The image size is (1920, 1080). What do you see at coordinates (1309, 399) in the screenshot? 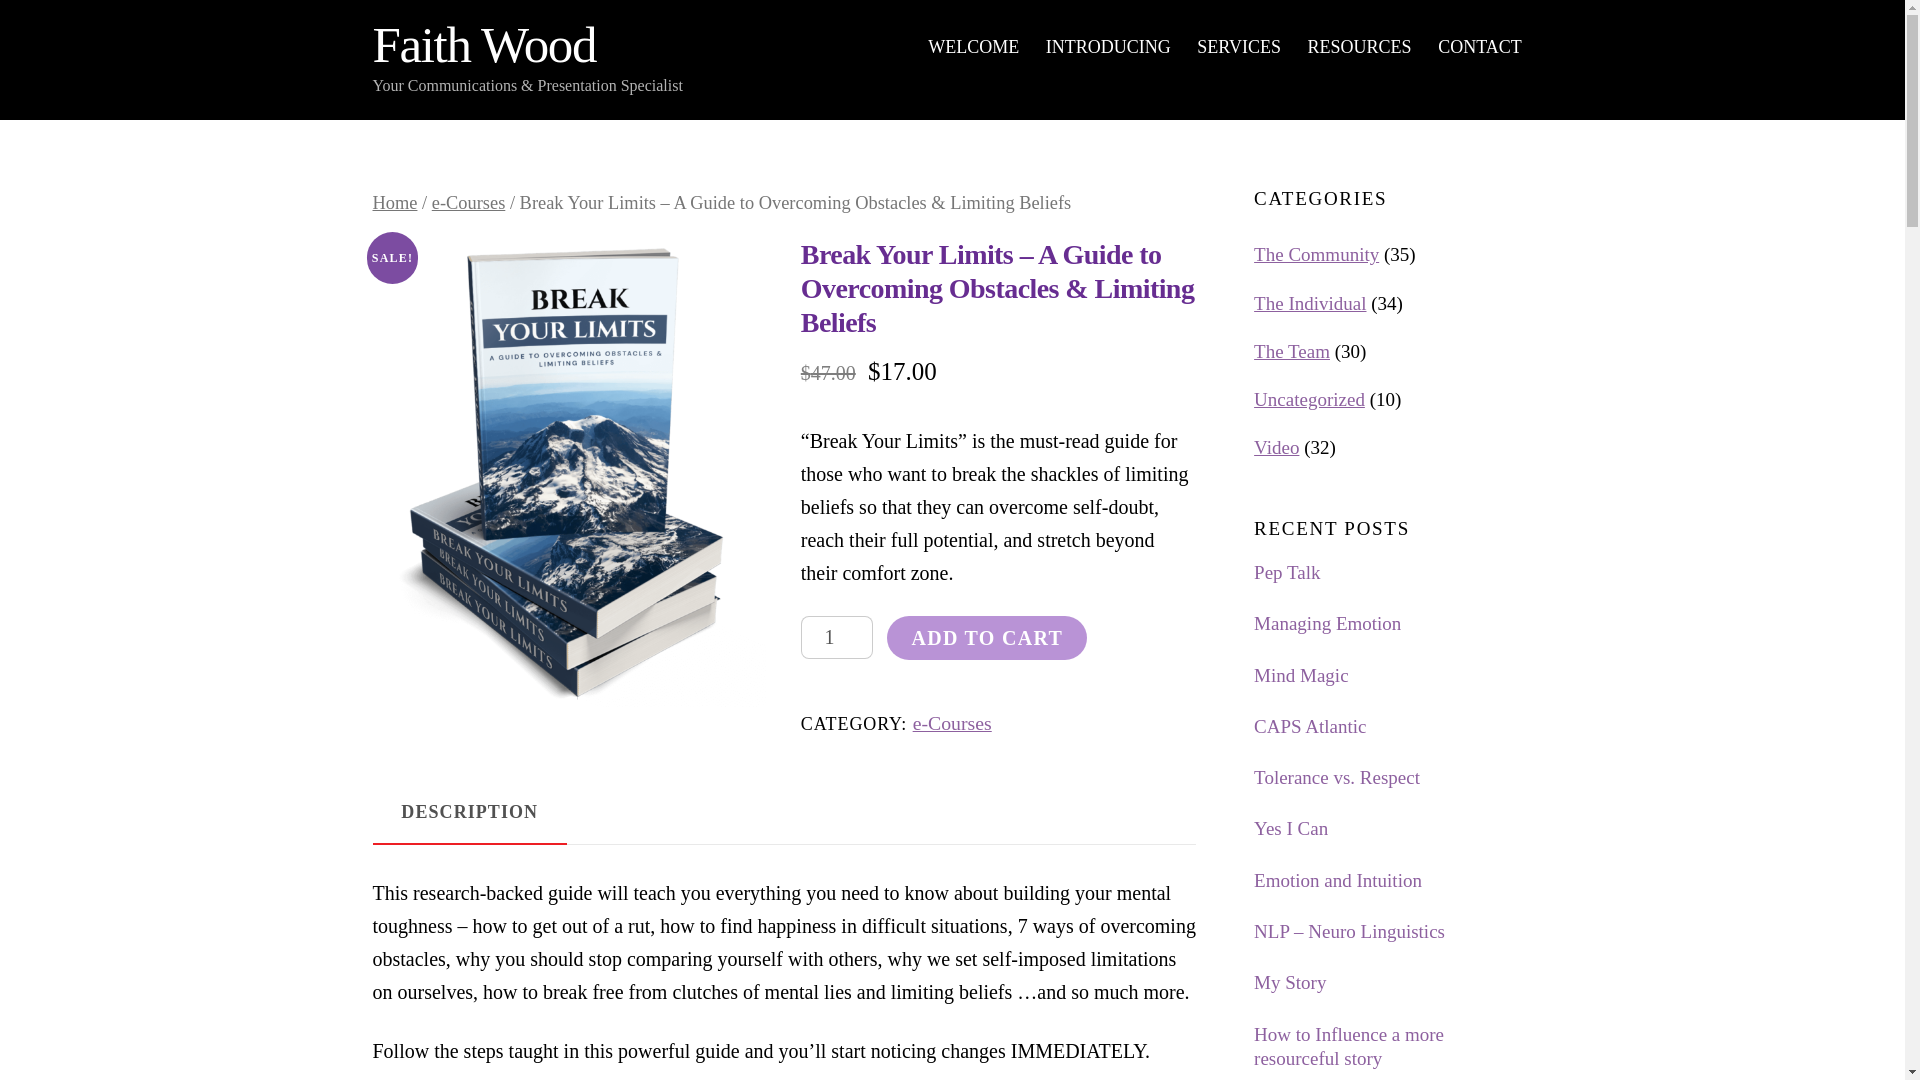
I see `Uncategorized` at bounding box center [1309, 399].